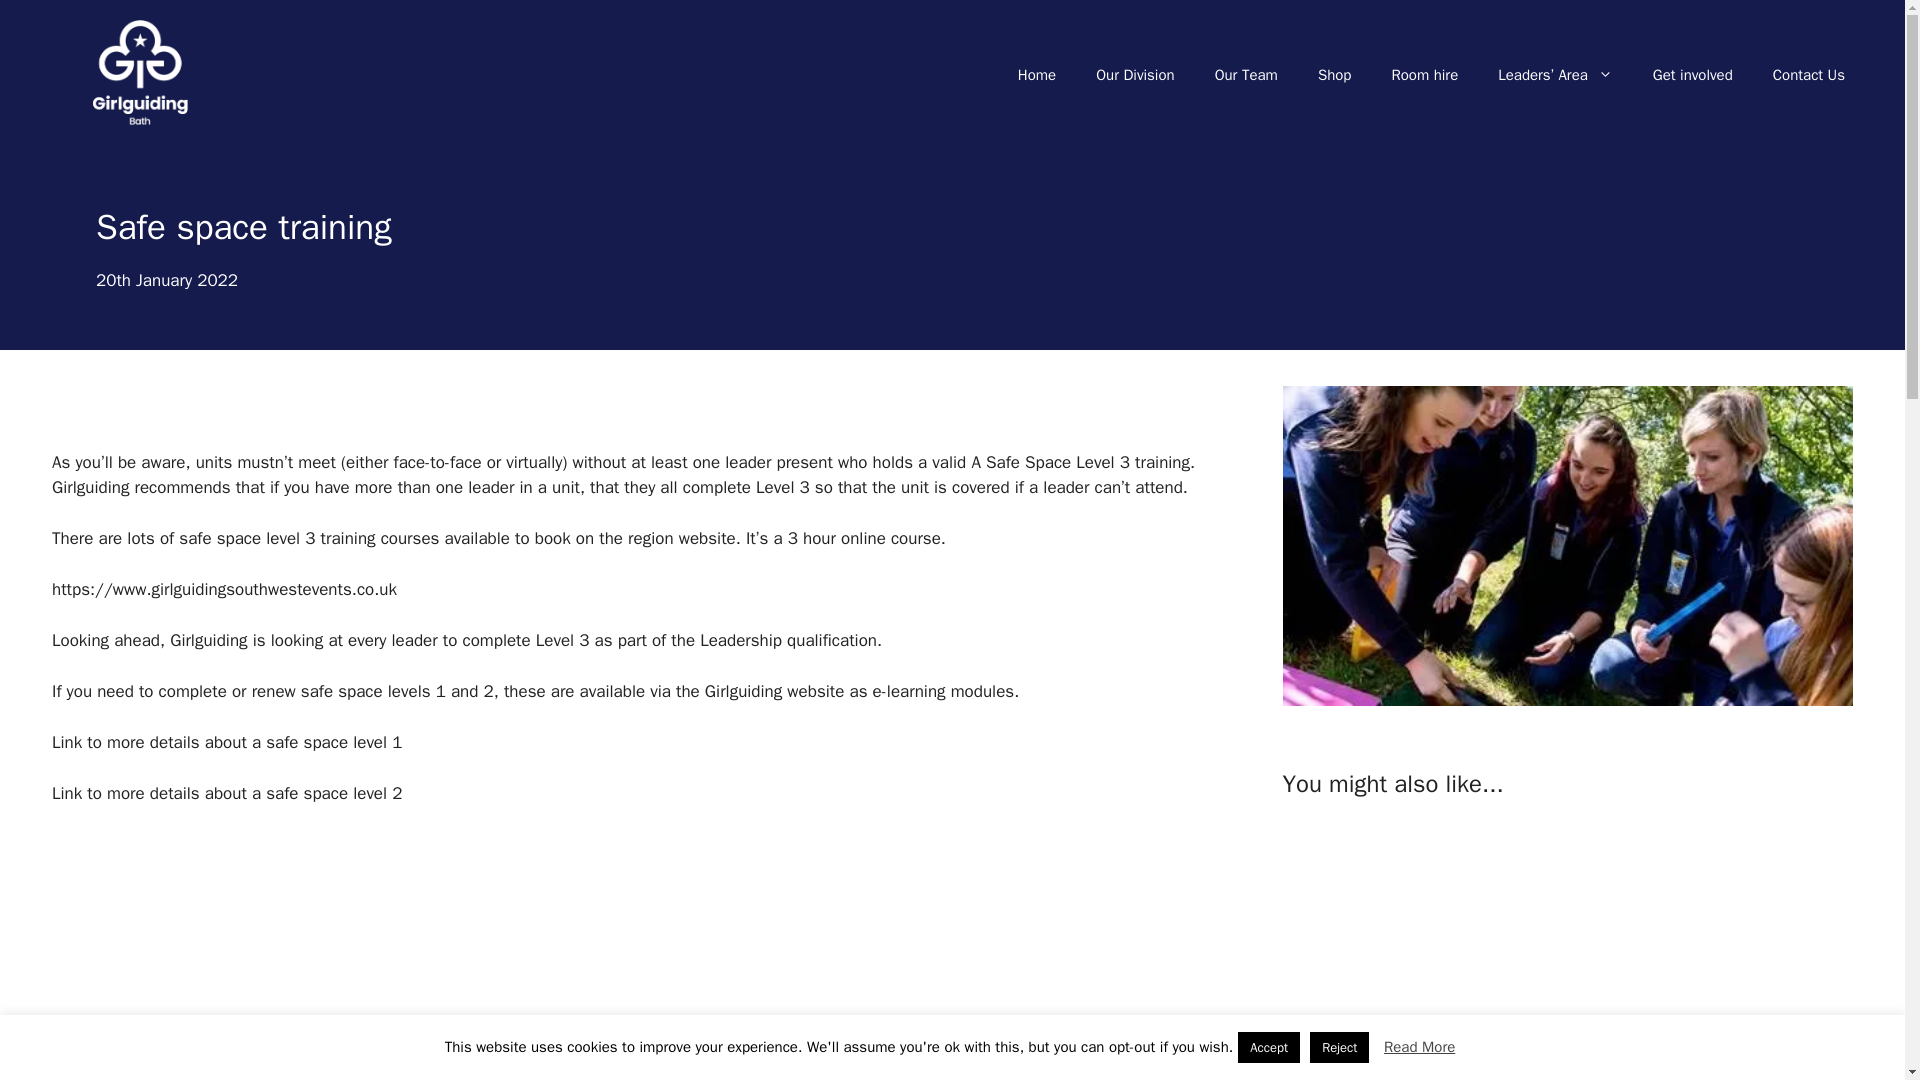 The height and width of the screenshot is (1080, 1920). What do you see at coordinates (1338, 1047) in the screenshot?
I see `Reject` at bounding box center [1338, 1047].